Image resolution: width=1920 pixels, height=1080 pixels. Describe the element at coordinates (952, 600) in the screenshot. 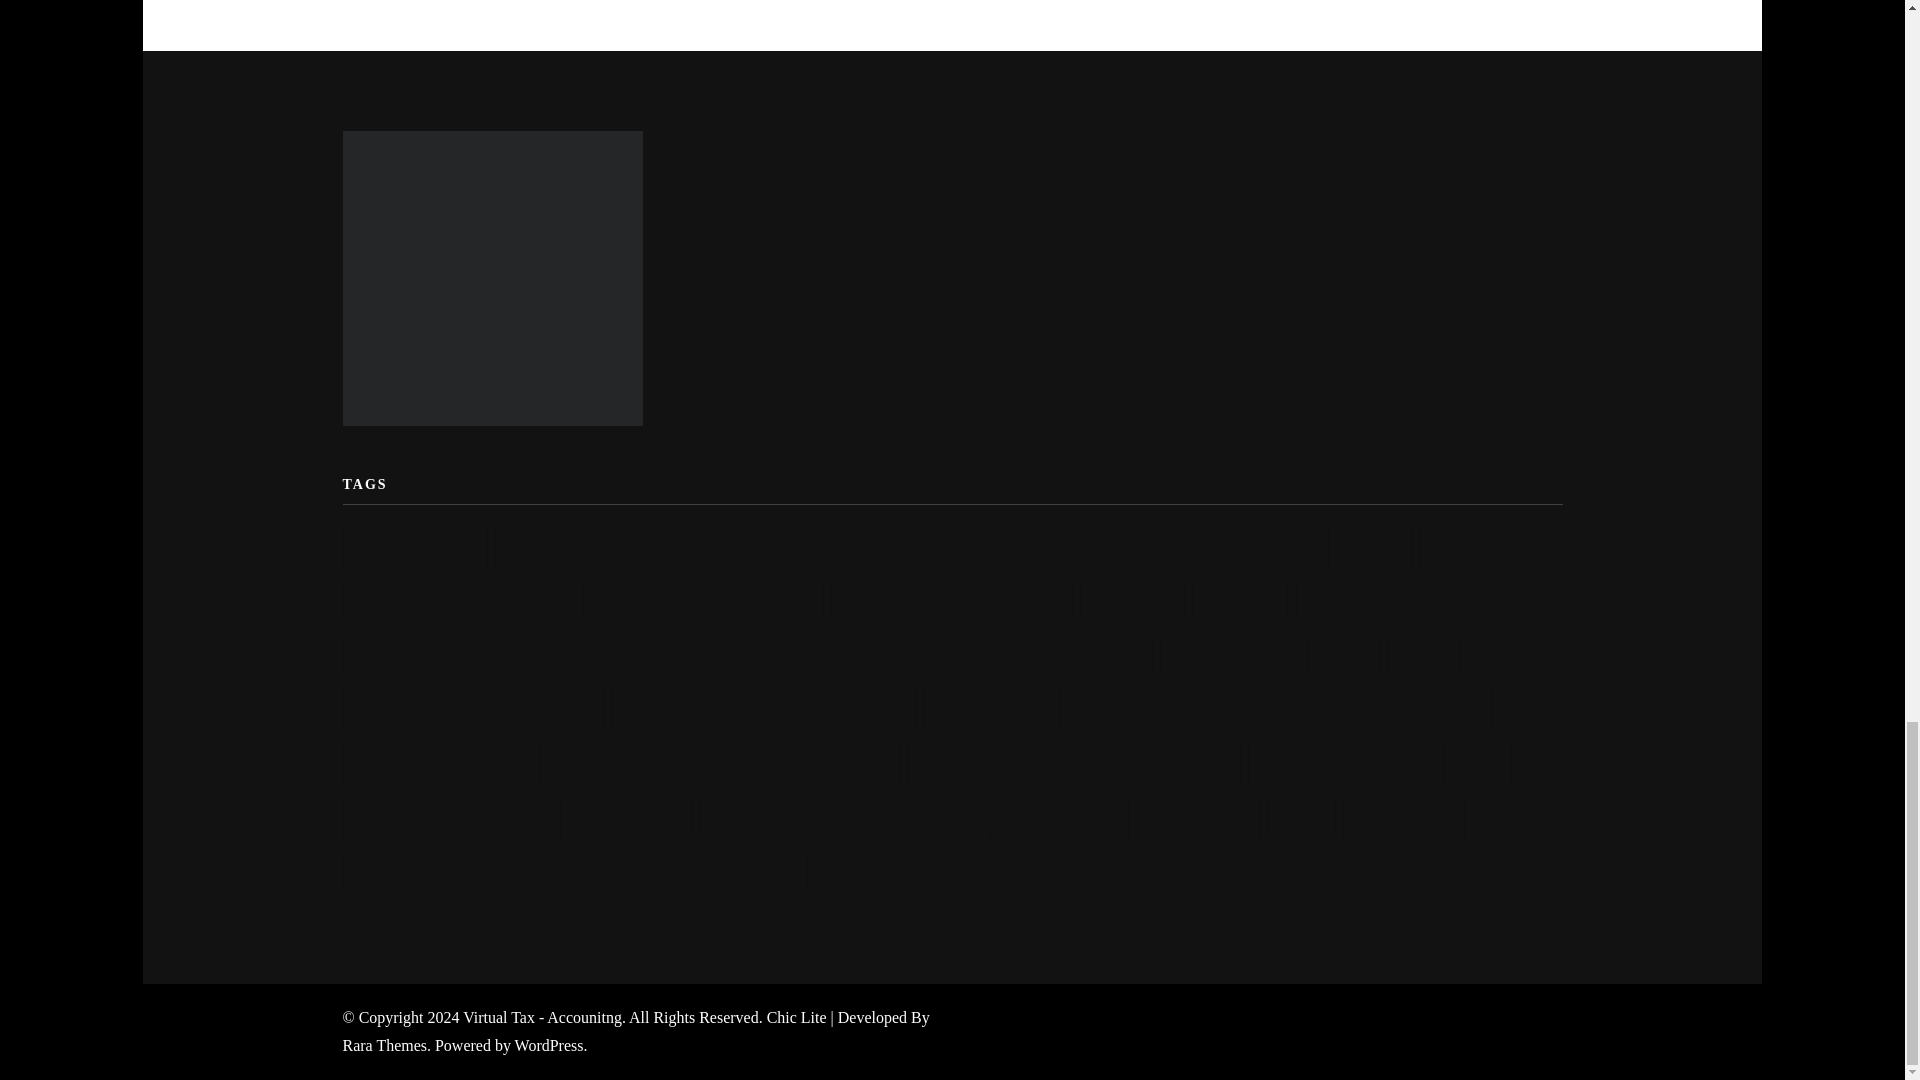

I see `DEPARTMENT OF LABOUR` at that location.